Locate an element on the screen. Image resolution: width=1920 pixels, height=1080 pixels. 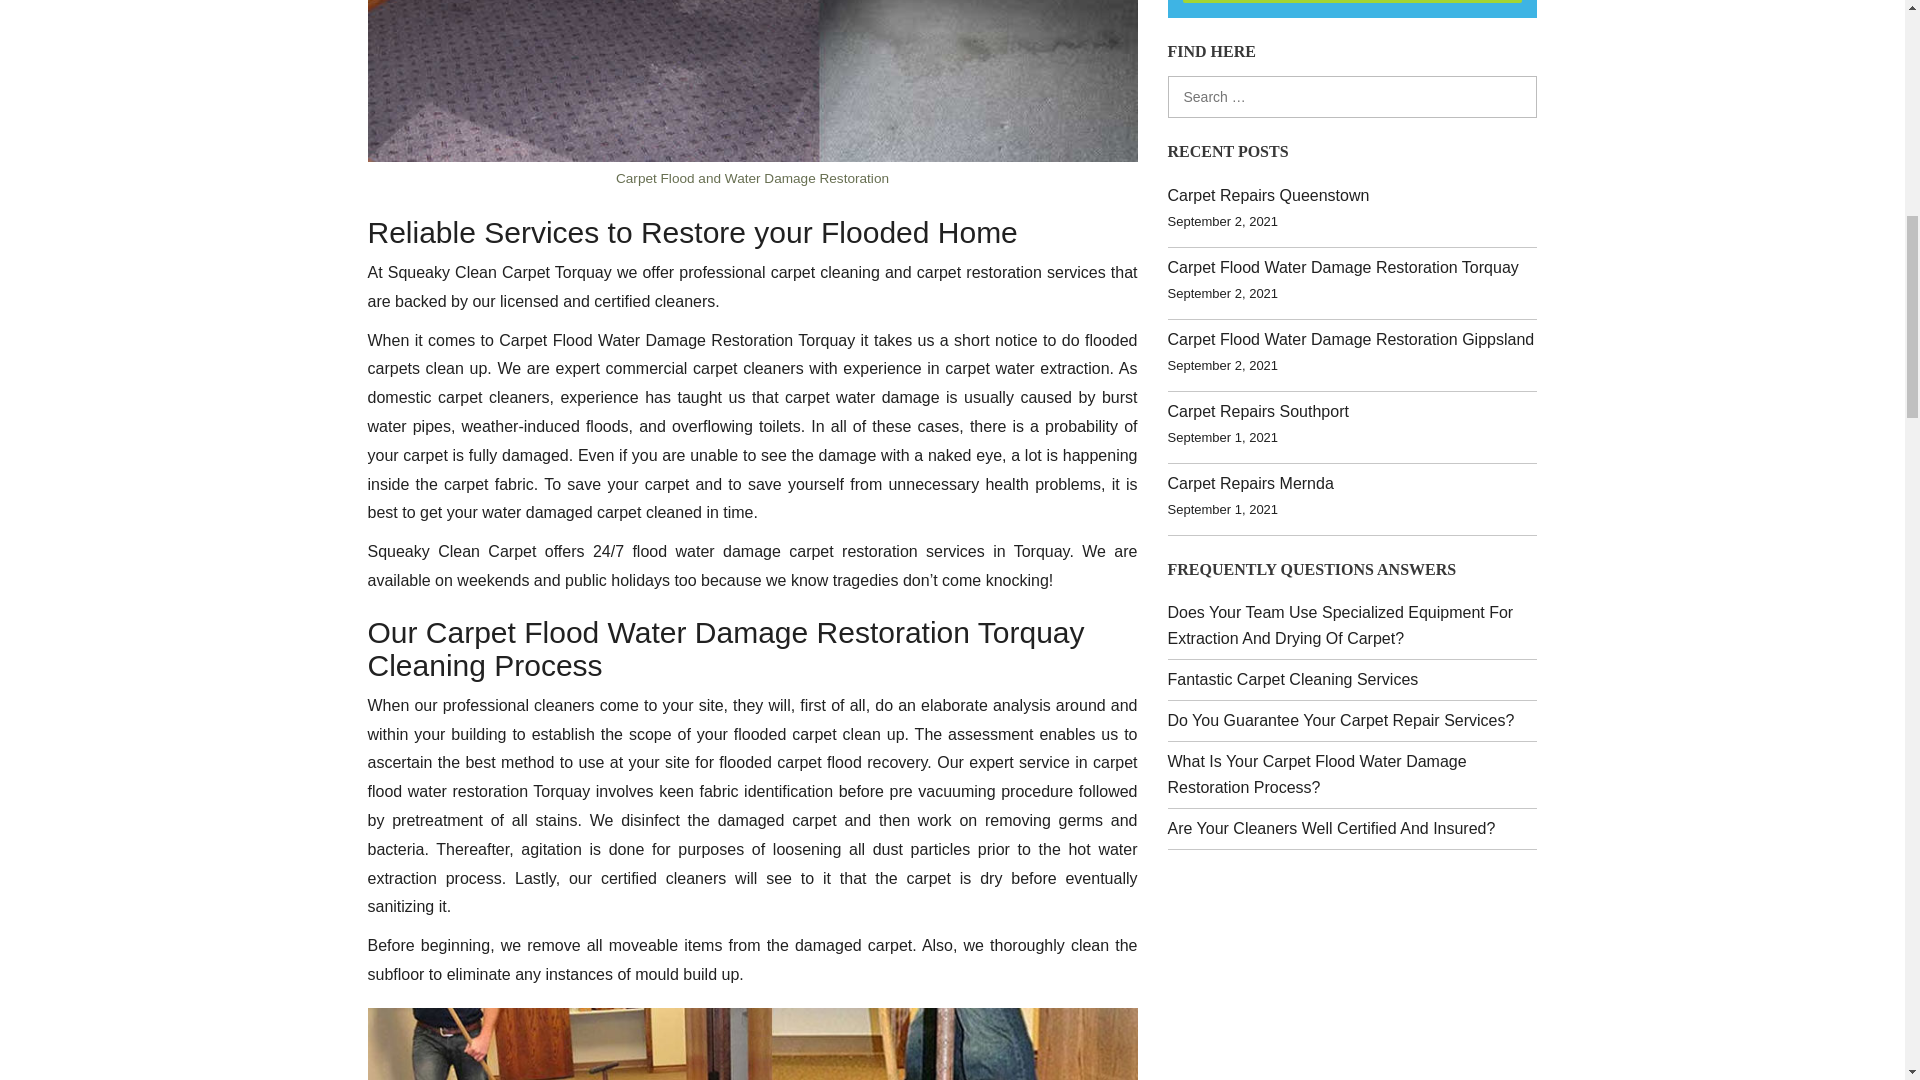
 Fantastic Carpet Cleaning Services is located at coordinates (1292, 678).